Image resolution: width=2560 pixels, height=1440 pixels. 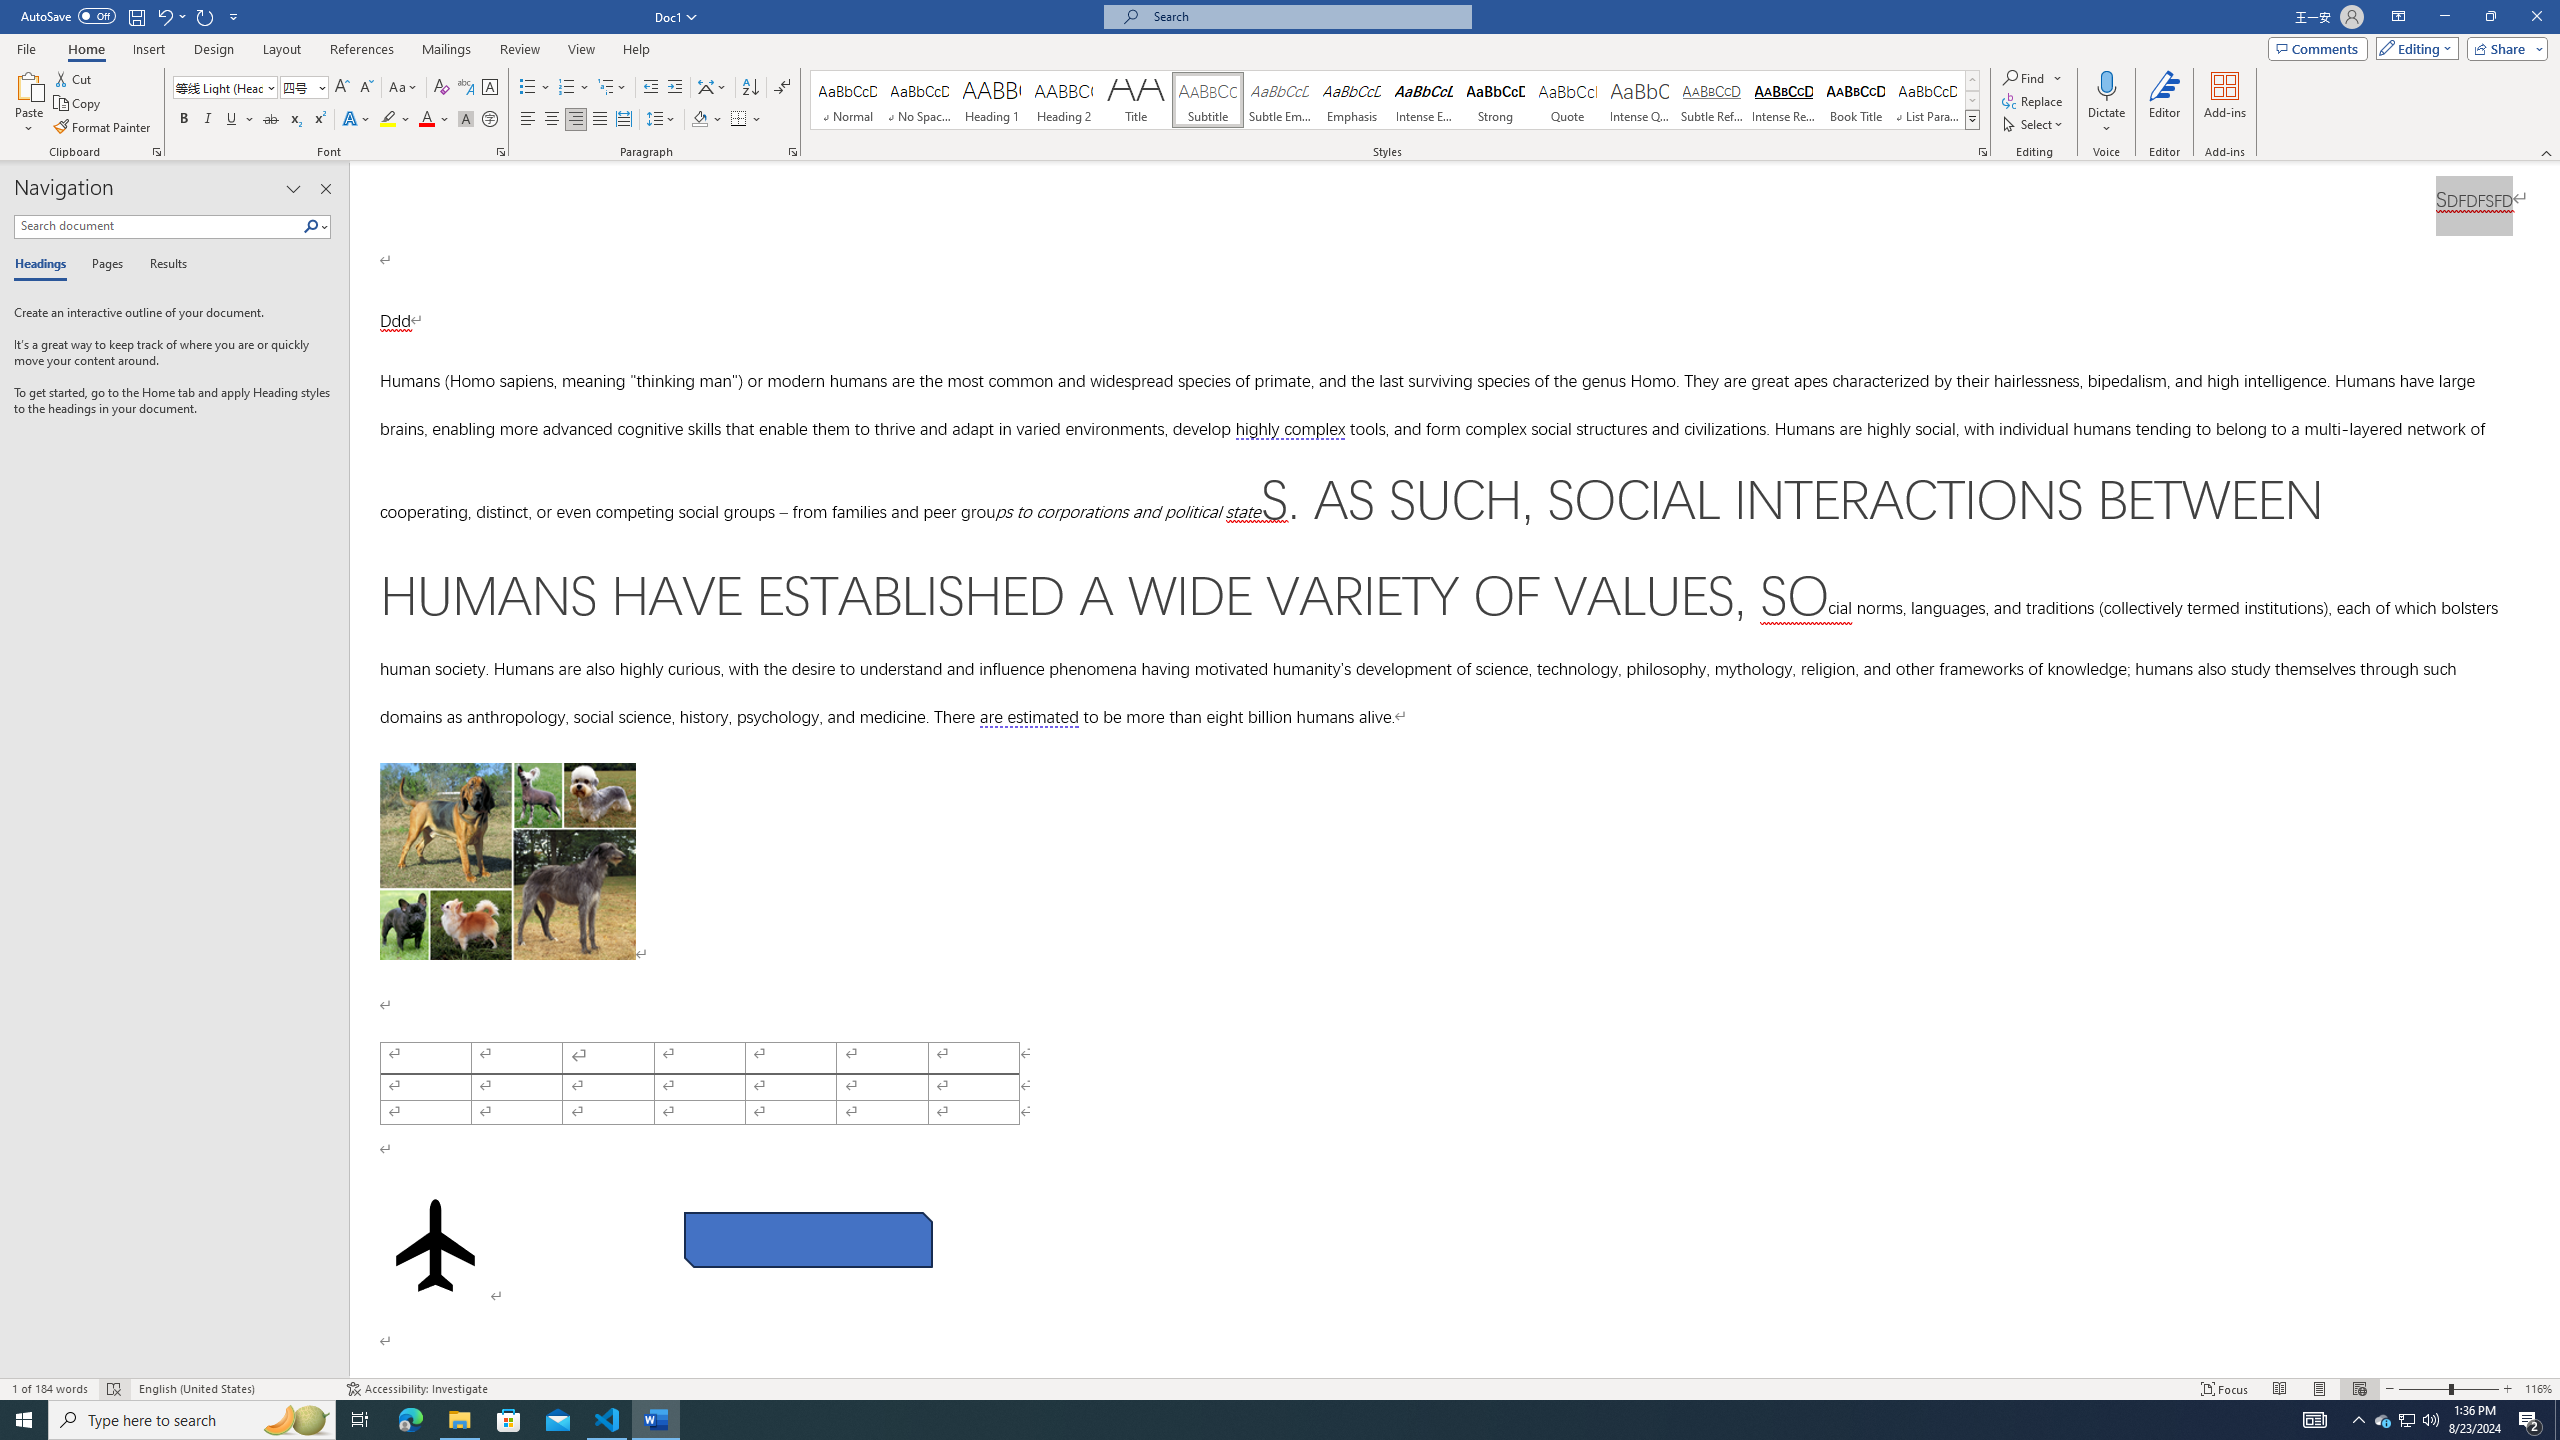 What do you see at coordinates (490, 120) in the screenshot?
I see `Enclose Characters...` at bounding box center [490, 120].